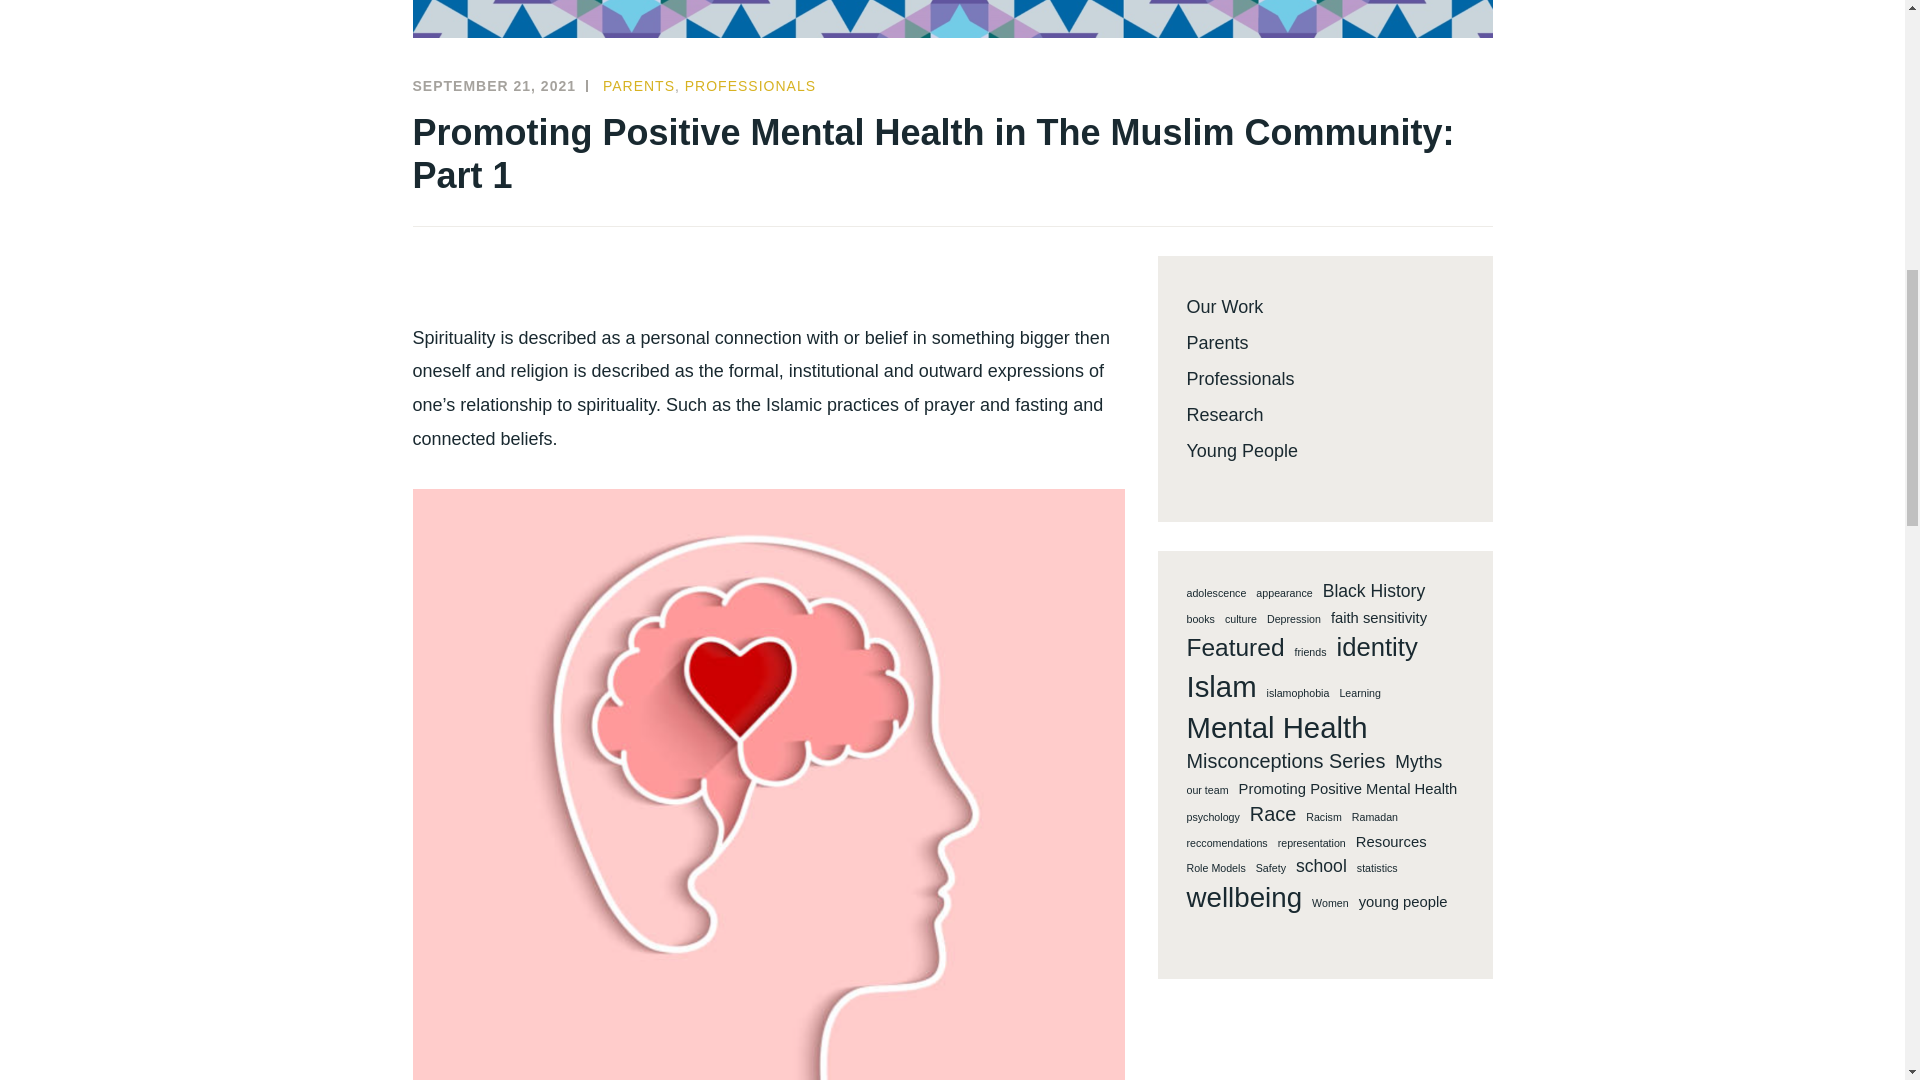 The width and height of the screenshot is (1920, 1080). I want to click on Research, so click(1224, 415).